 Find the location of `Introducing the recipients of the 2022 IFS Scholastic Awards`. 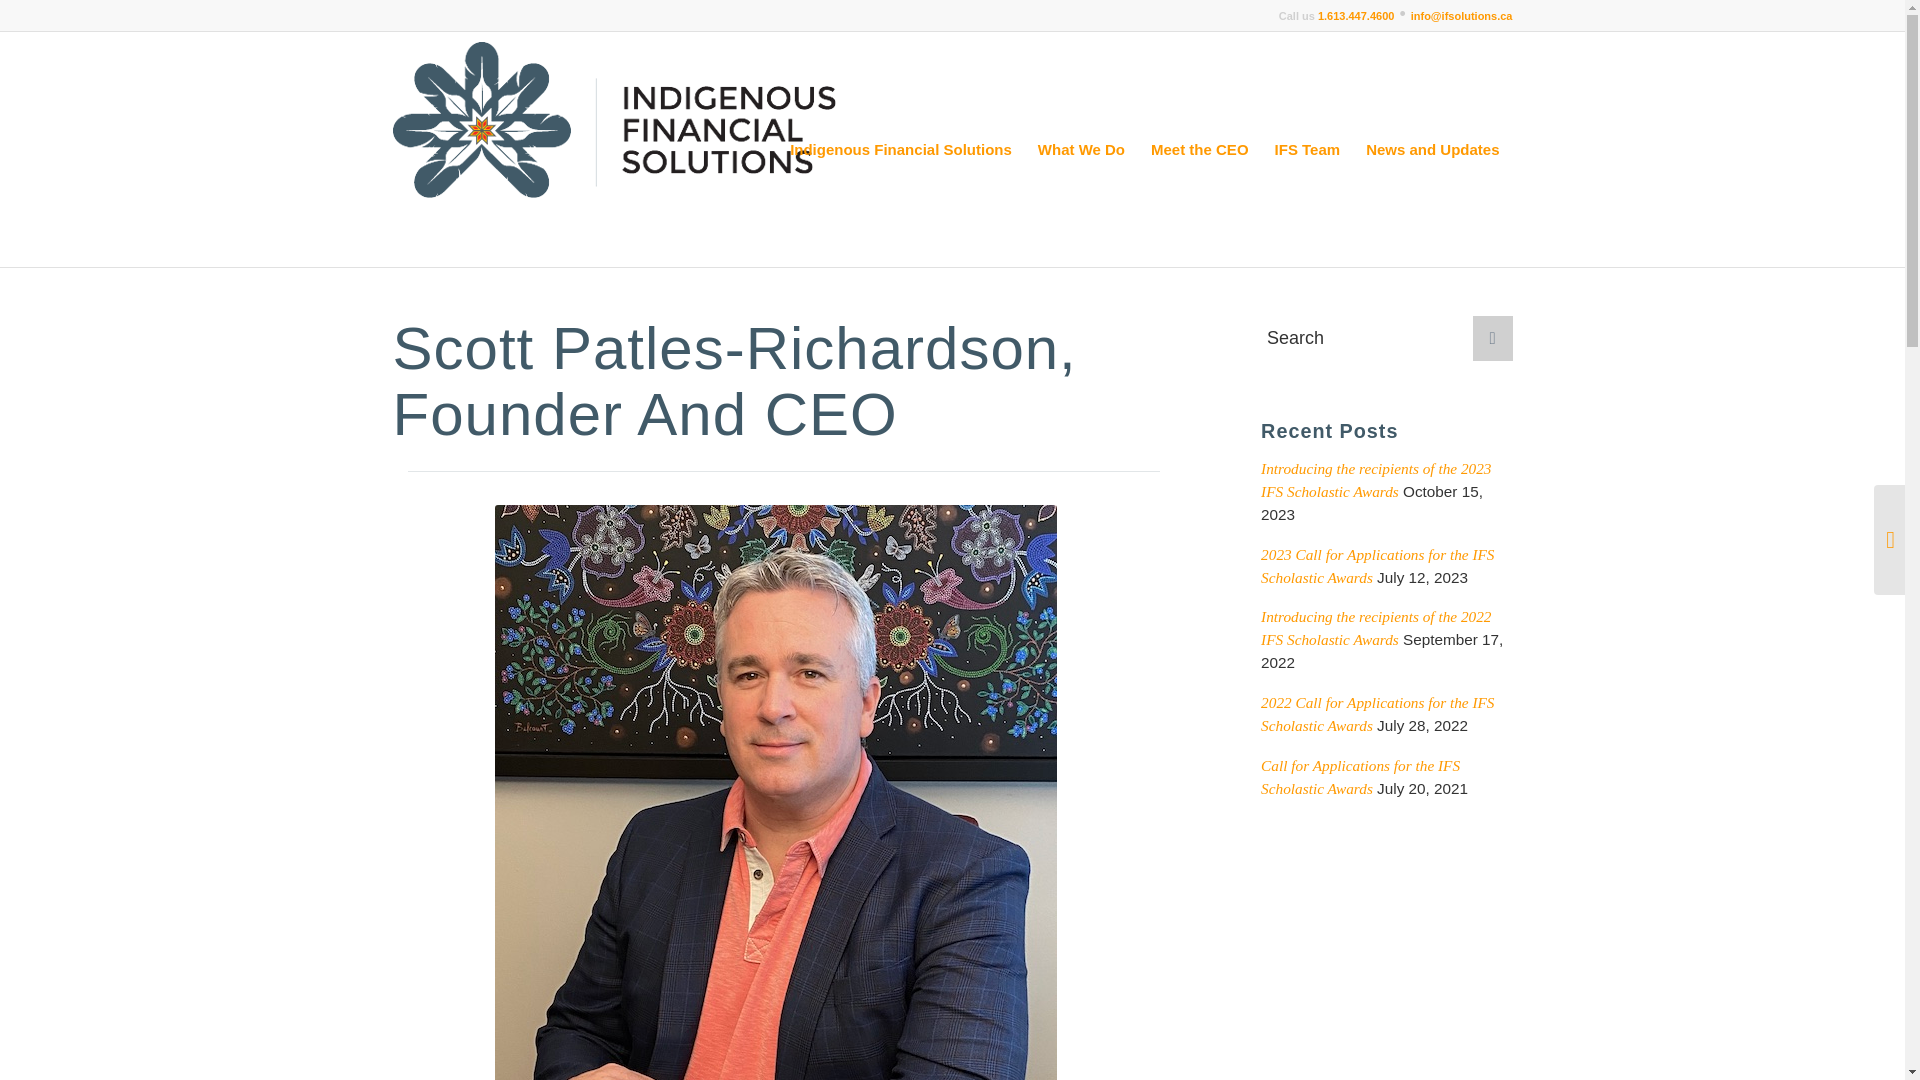

Introducing the recipients of the 2022 IFS Scholastic Awards is located at coordinates (1376, 628).